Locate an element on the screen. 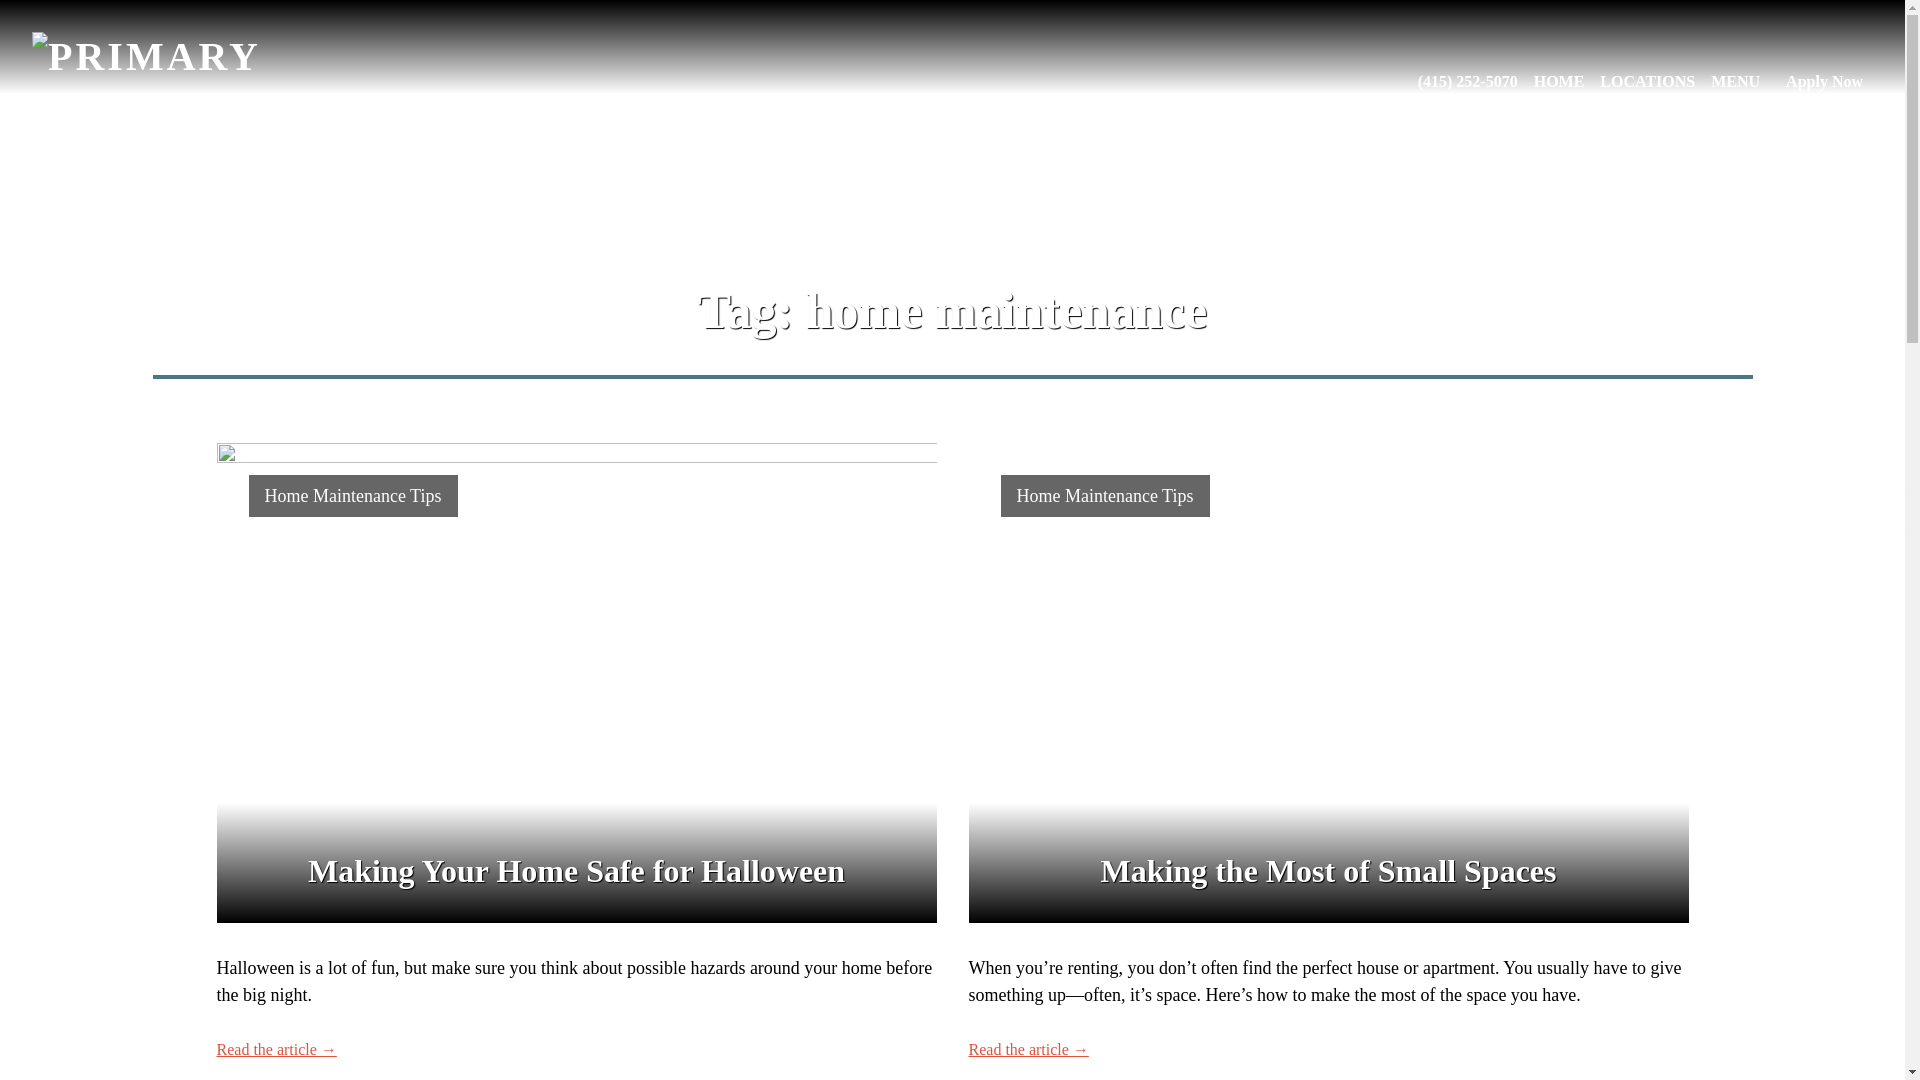  MENU is located at coordinates (1735, 82).